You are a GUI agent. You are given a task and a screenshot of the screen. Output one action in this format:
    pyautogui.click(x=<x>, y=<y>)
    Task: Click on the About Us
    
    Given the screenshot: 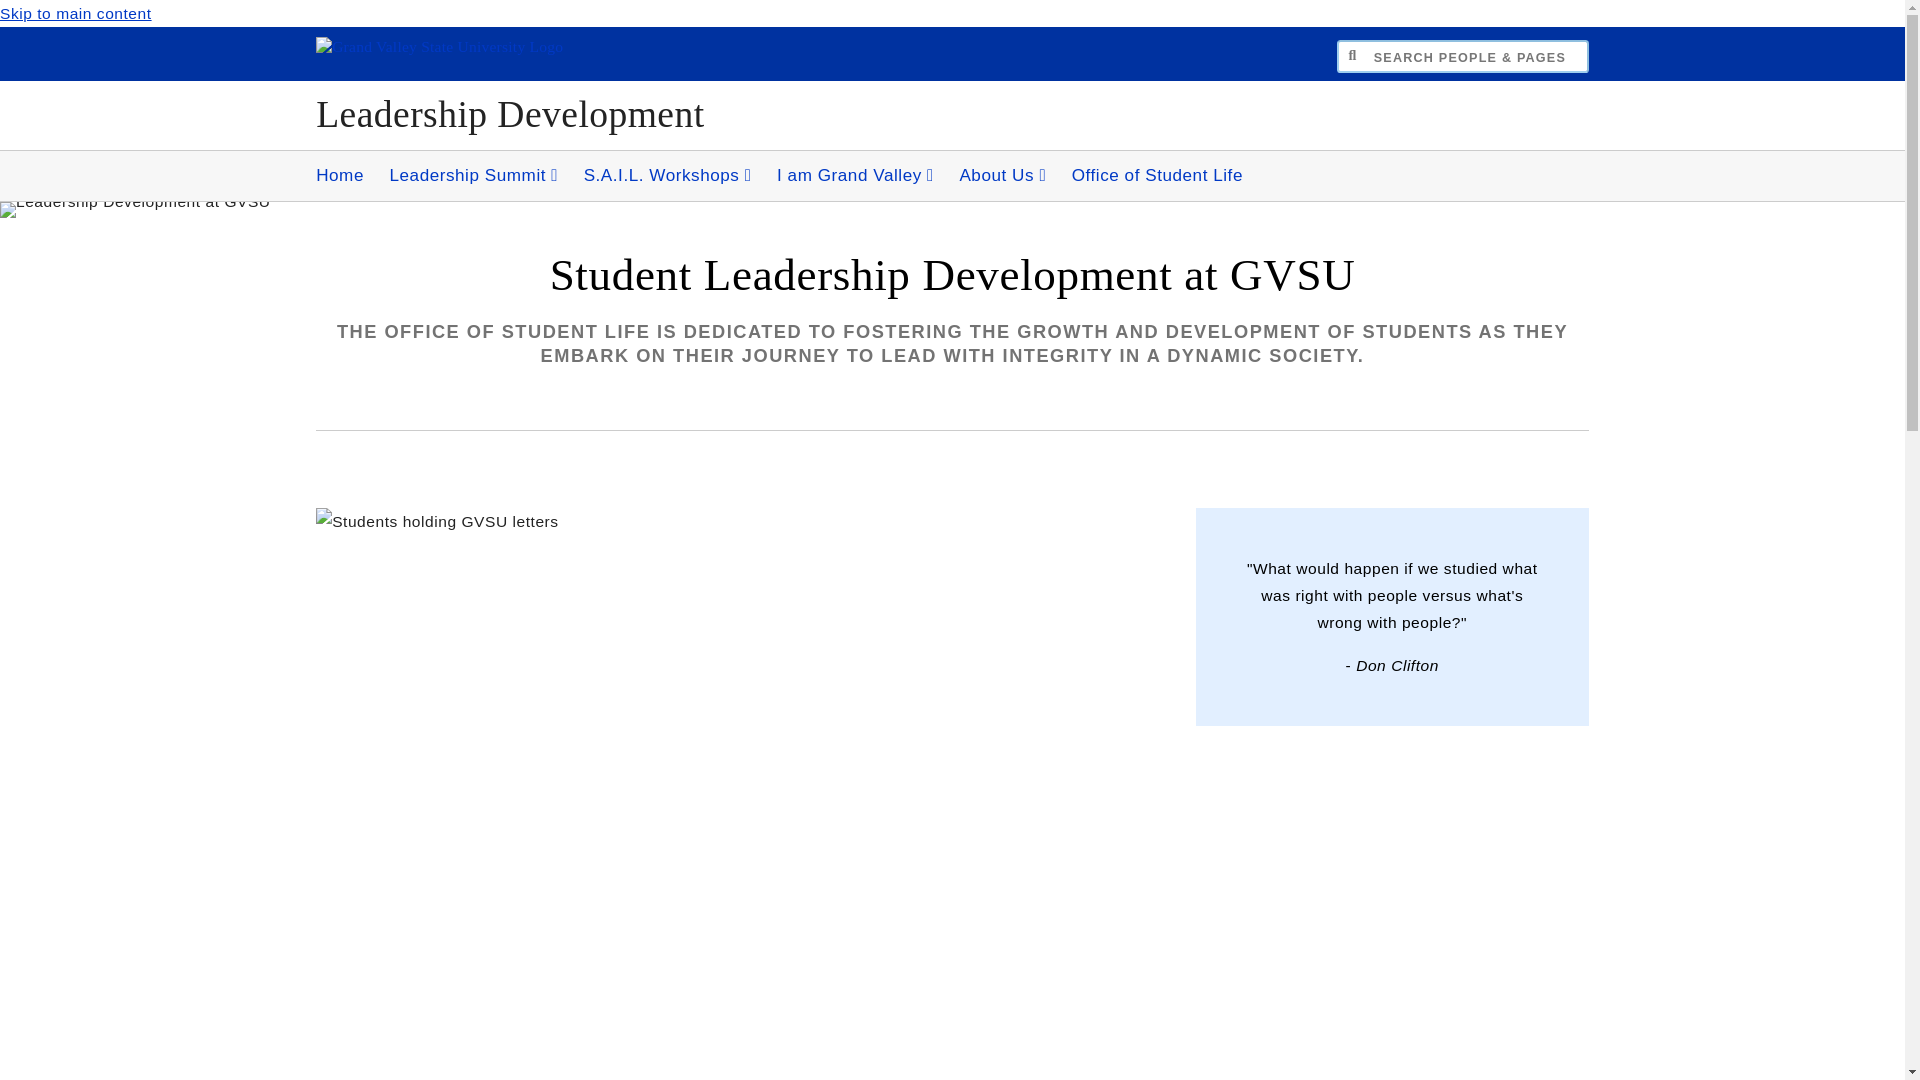 What is the action you would take?
    pyautogui.click(x=1002, y=176)
    